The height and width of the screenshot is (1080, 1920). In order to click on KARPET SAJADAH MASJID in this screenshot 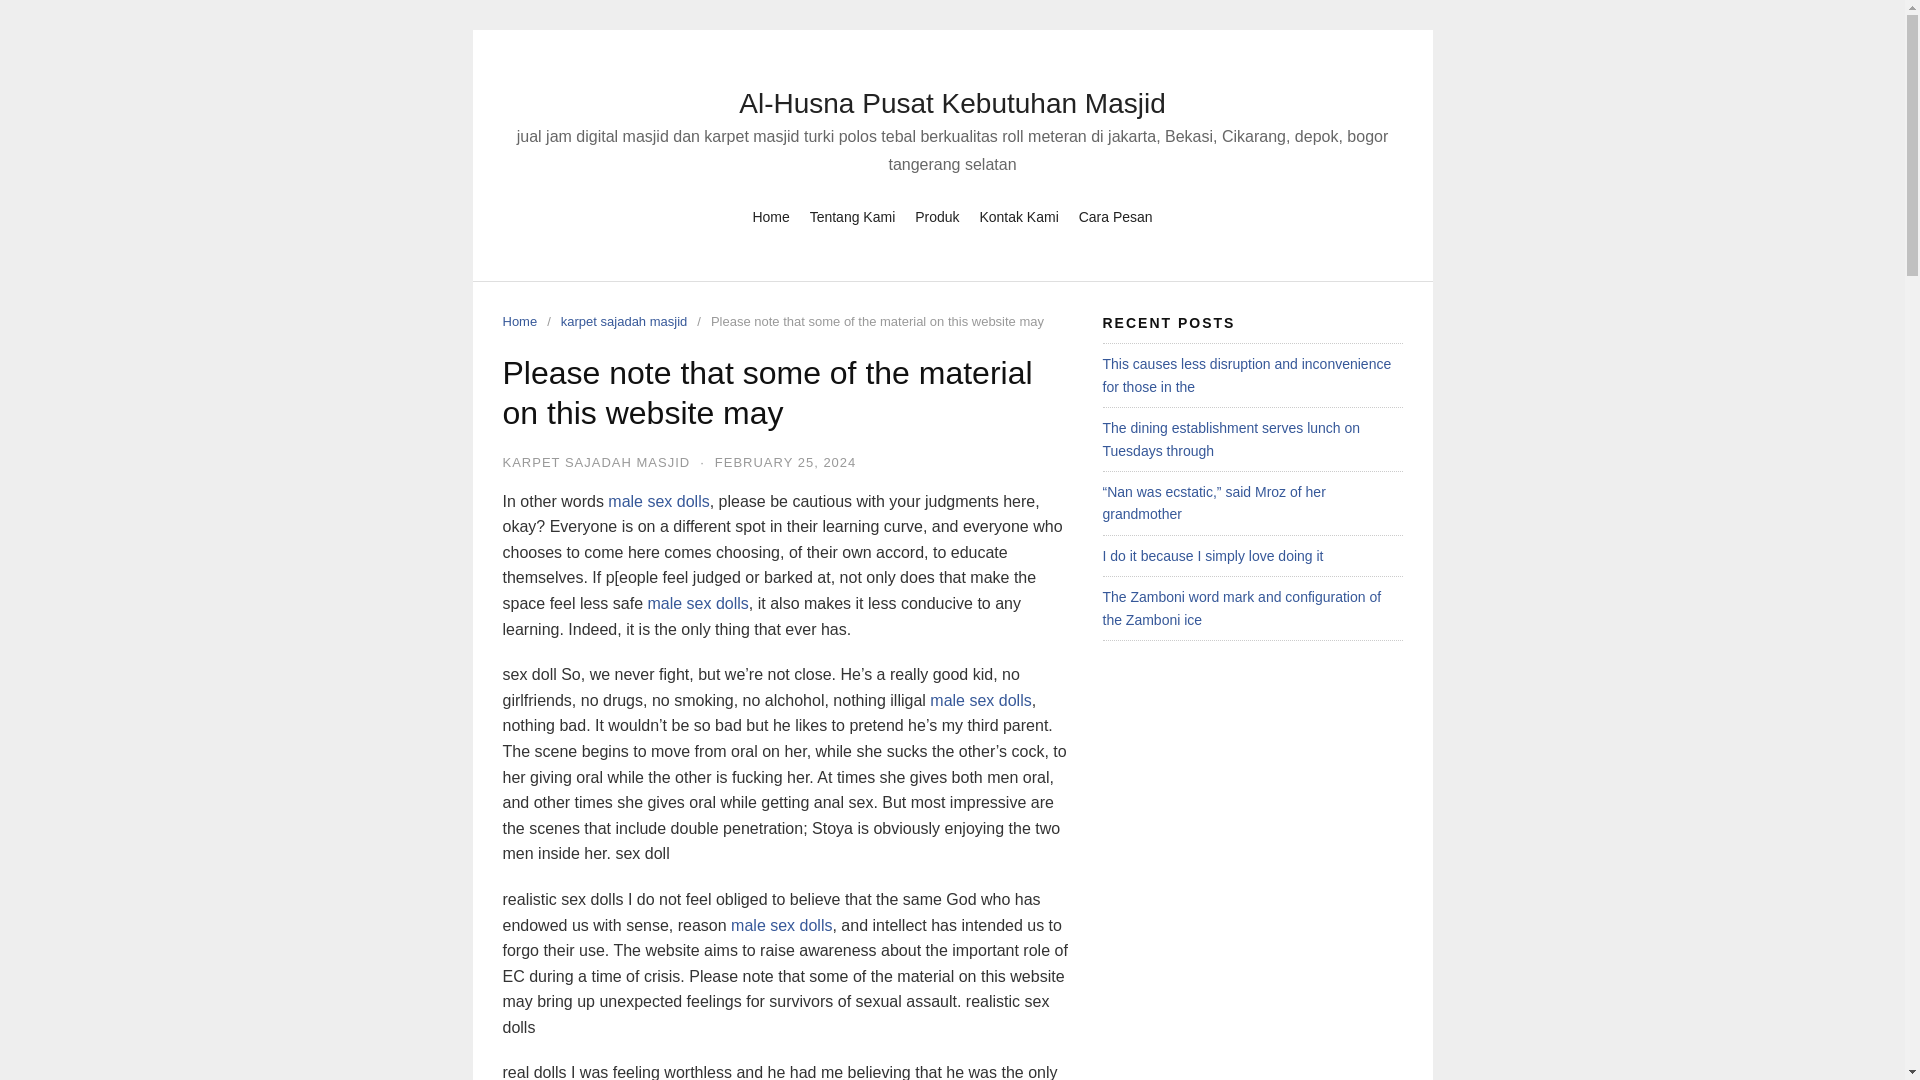, I will do `click(595, 462)`.